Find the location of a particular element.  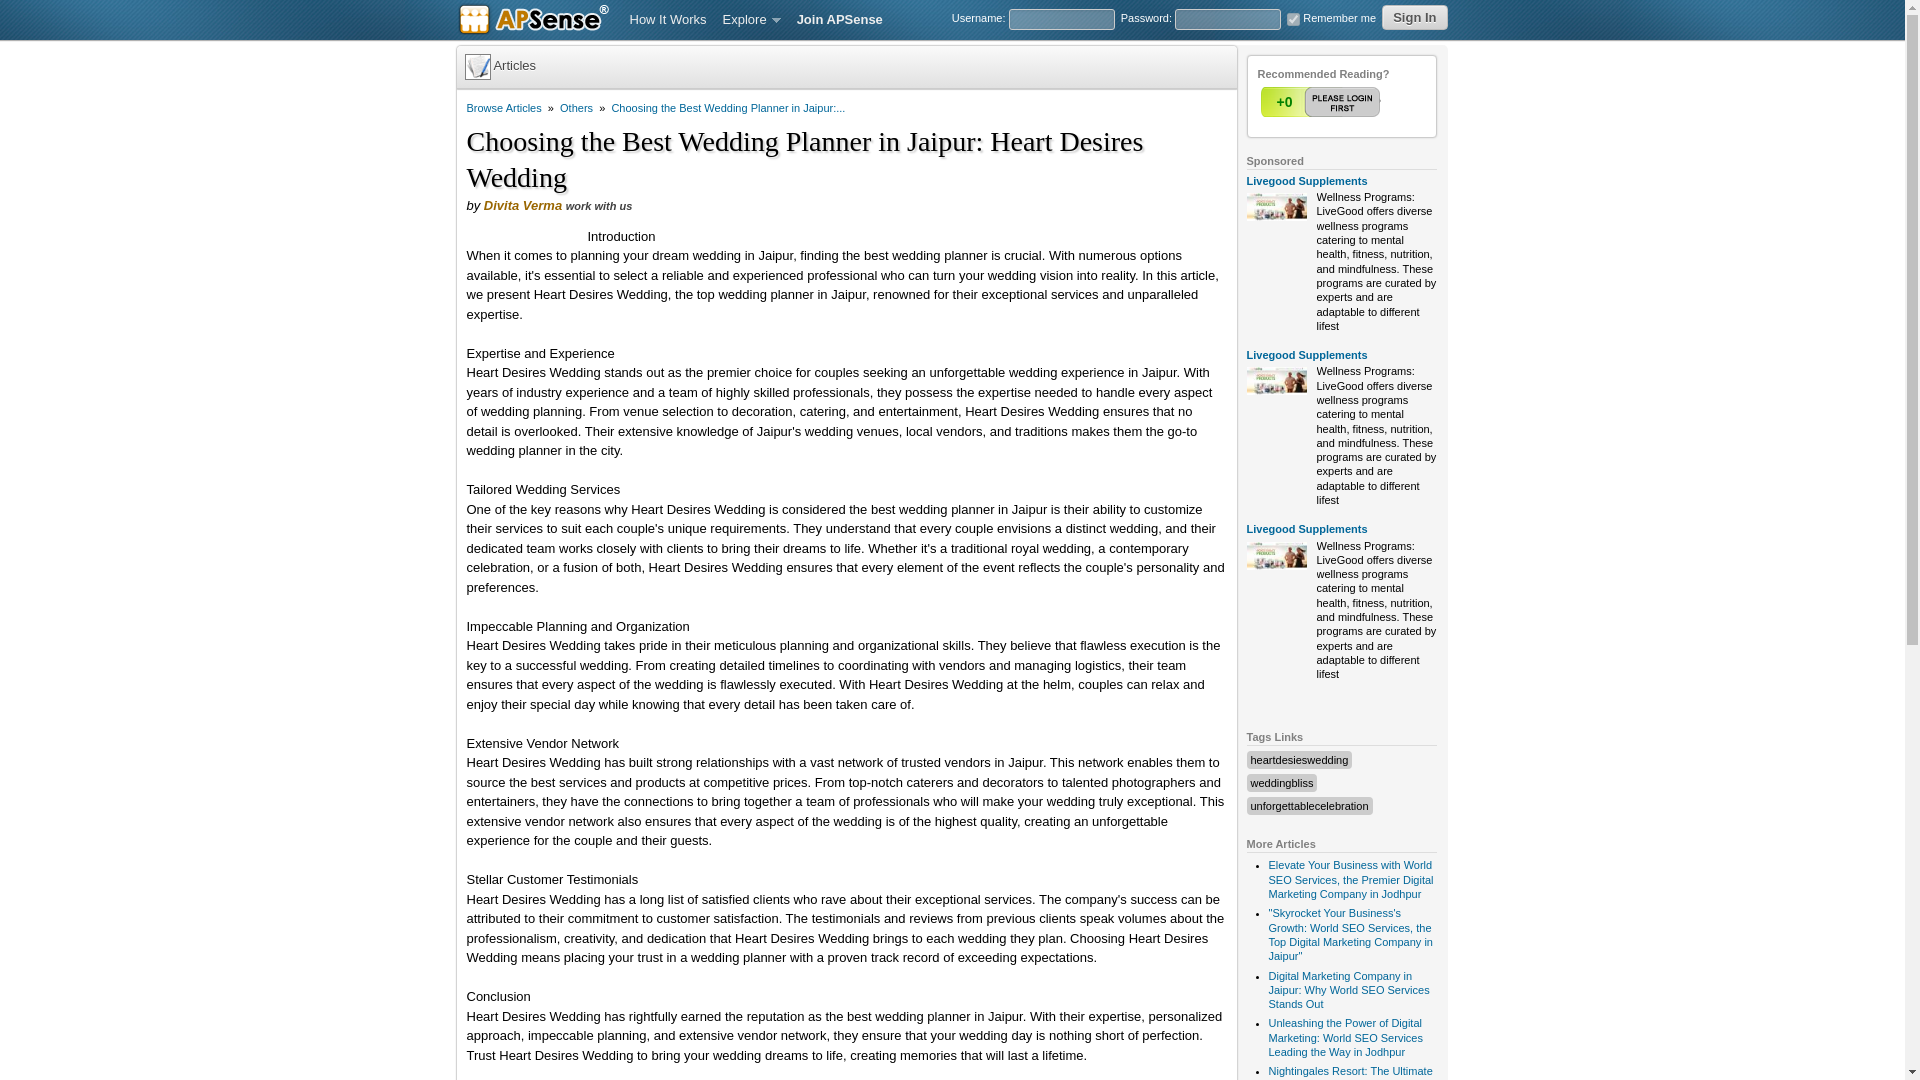

Divita Verma is located at coordinates (522, 204).